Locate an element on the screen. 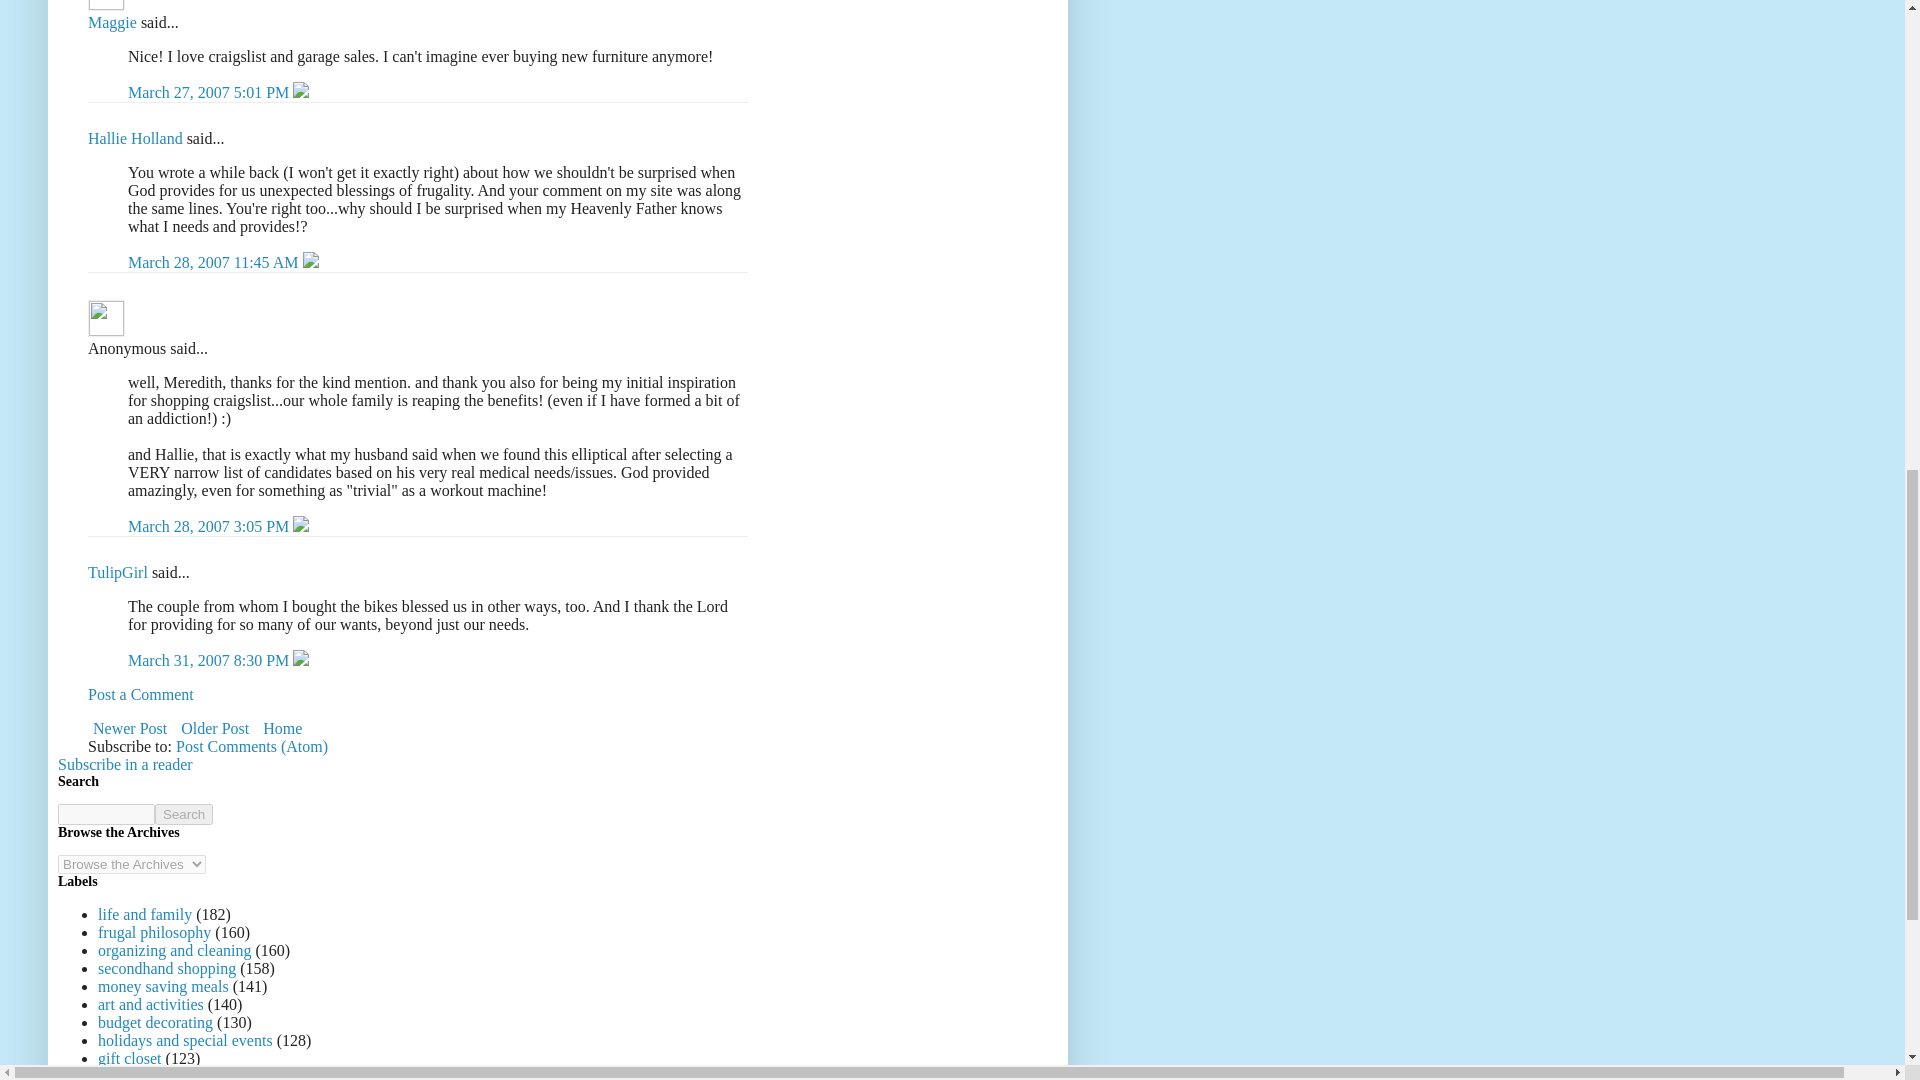 Image resolution: width=1920 pixels, height=1080 pixels. Search is located at coordinates (184, 814).